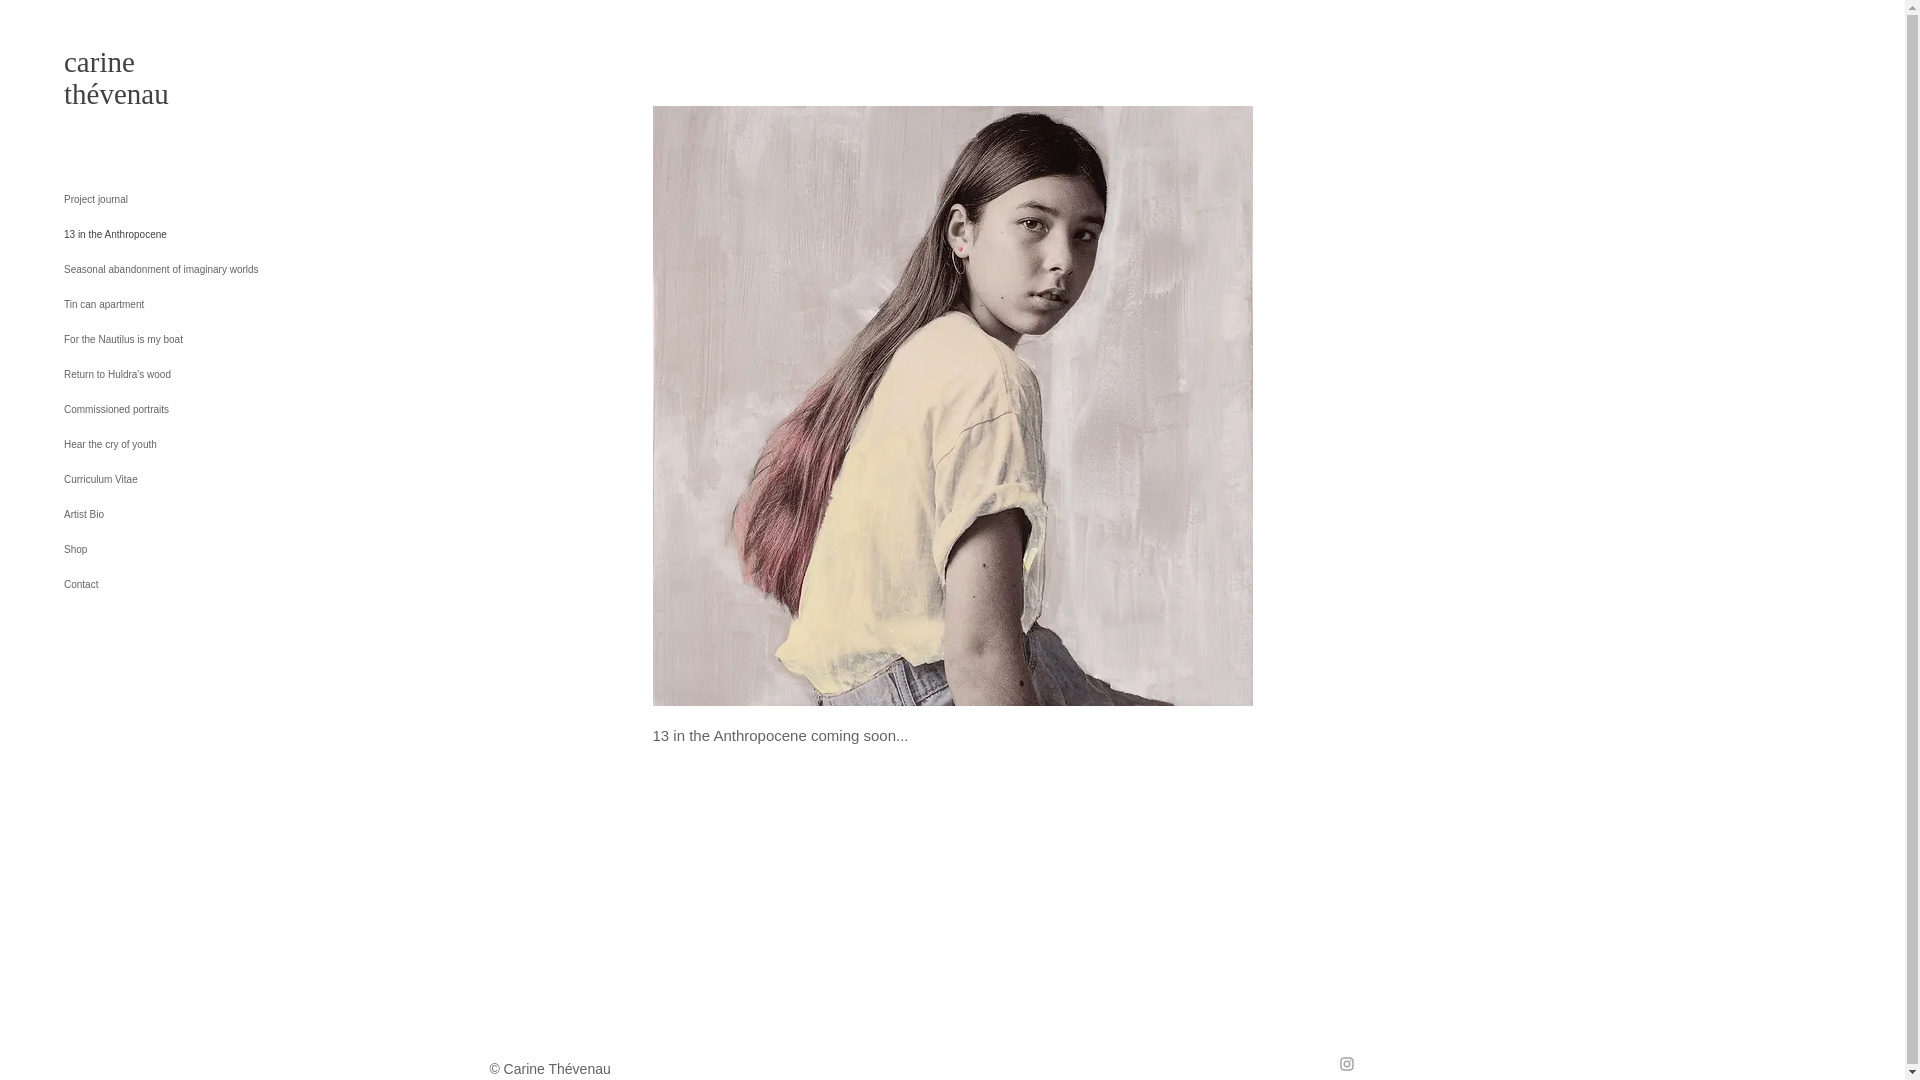 This screenshot has height=1080, width=1920. I want to click on carine, so click(98, 62).